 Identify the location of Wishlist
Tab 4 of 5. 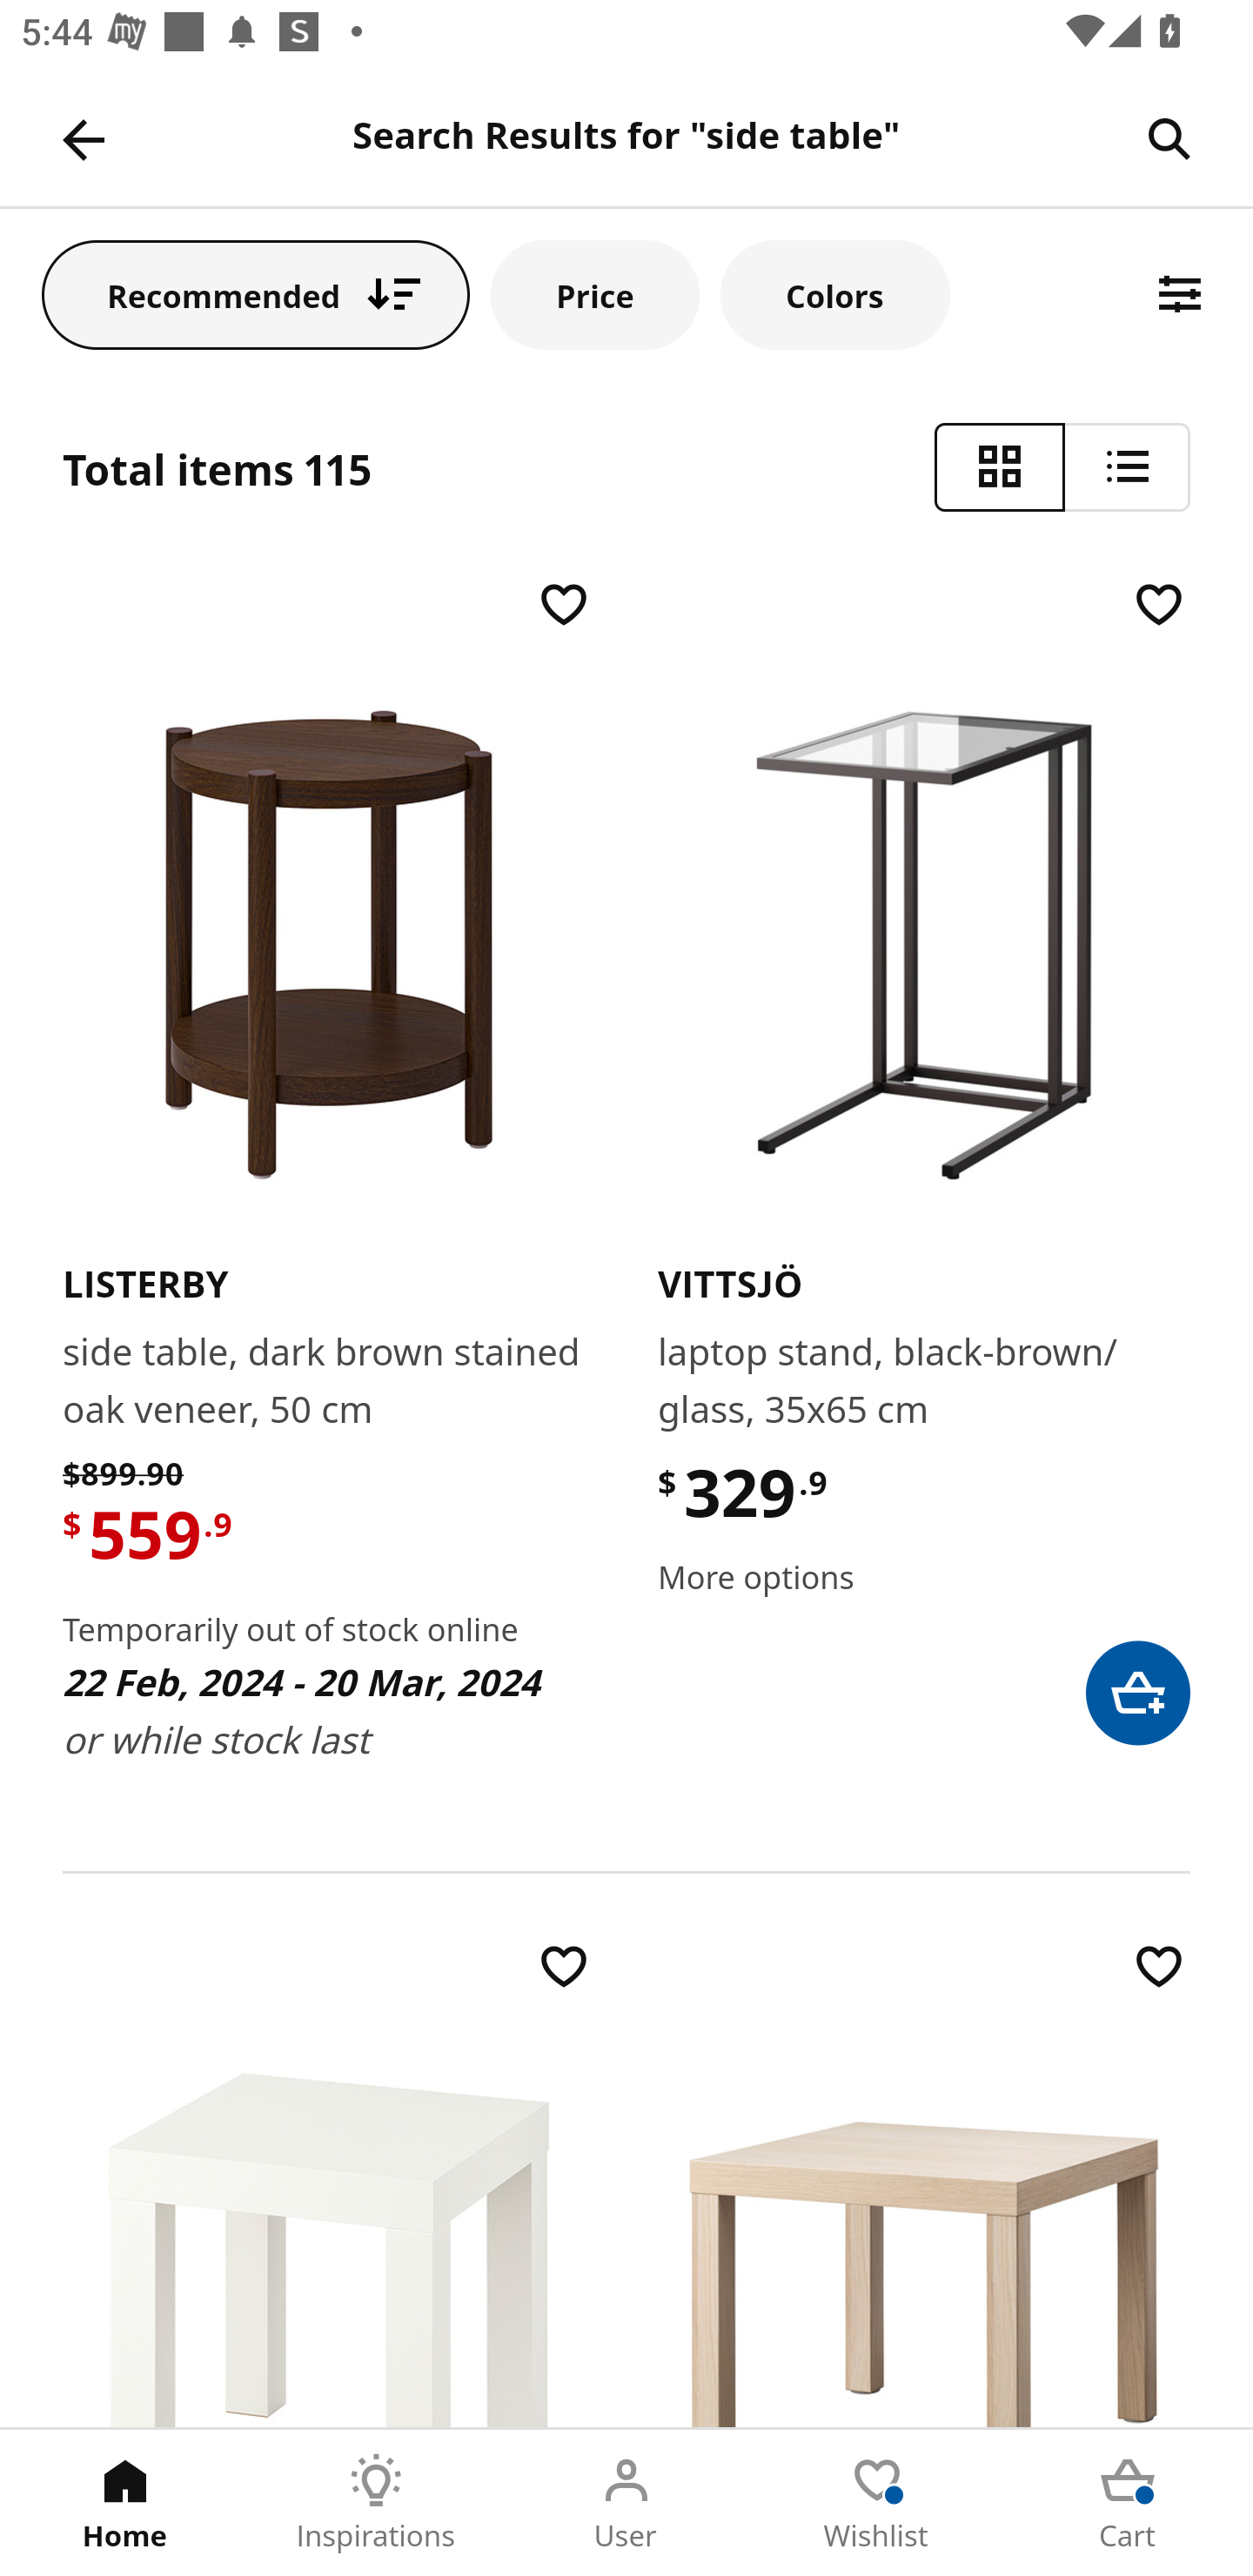
(877, 2503).